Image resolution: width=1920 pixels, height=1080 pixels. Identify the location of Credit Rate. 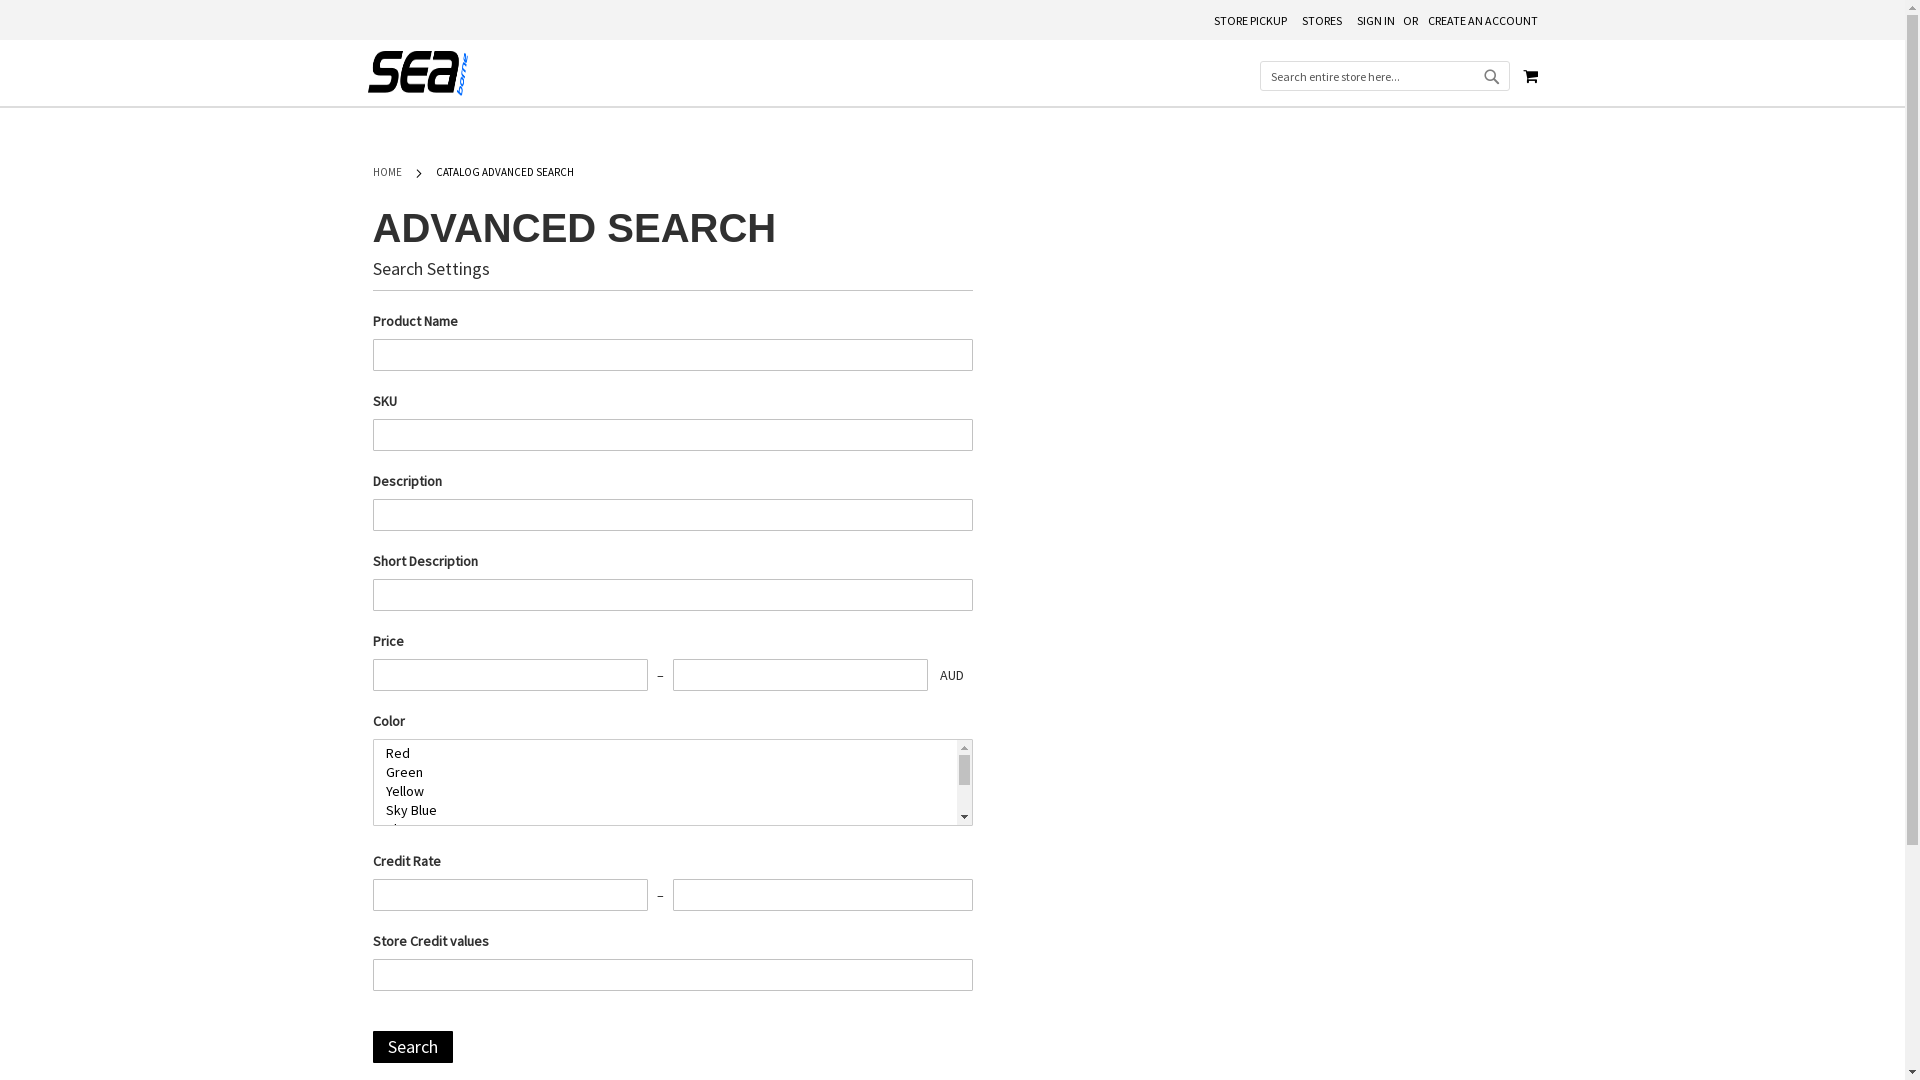
(510, 895).